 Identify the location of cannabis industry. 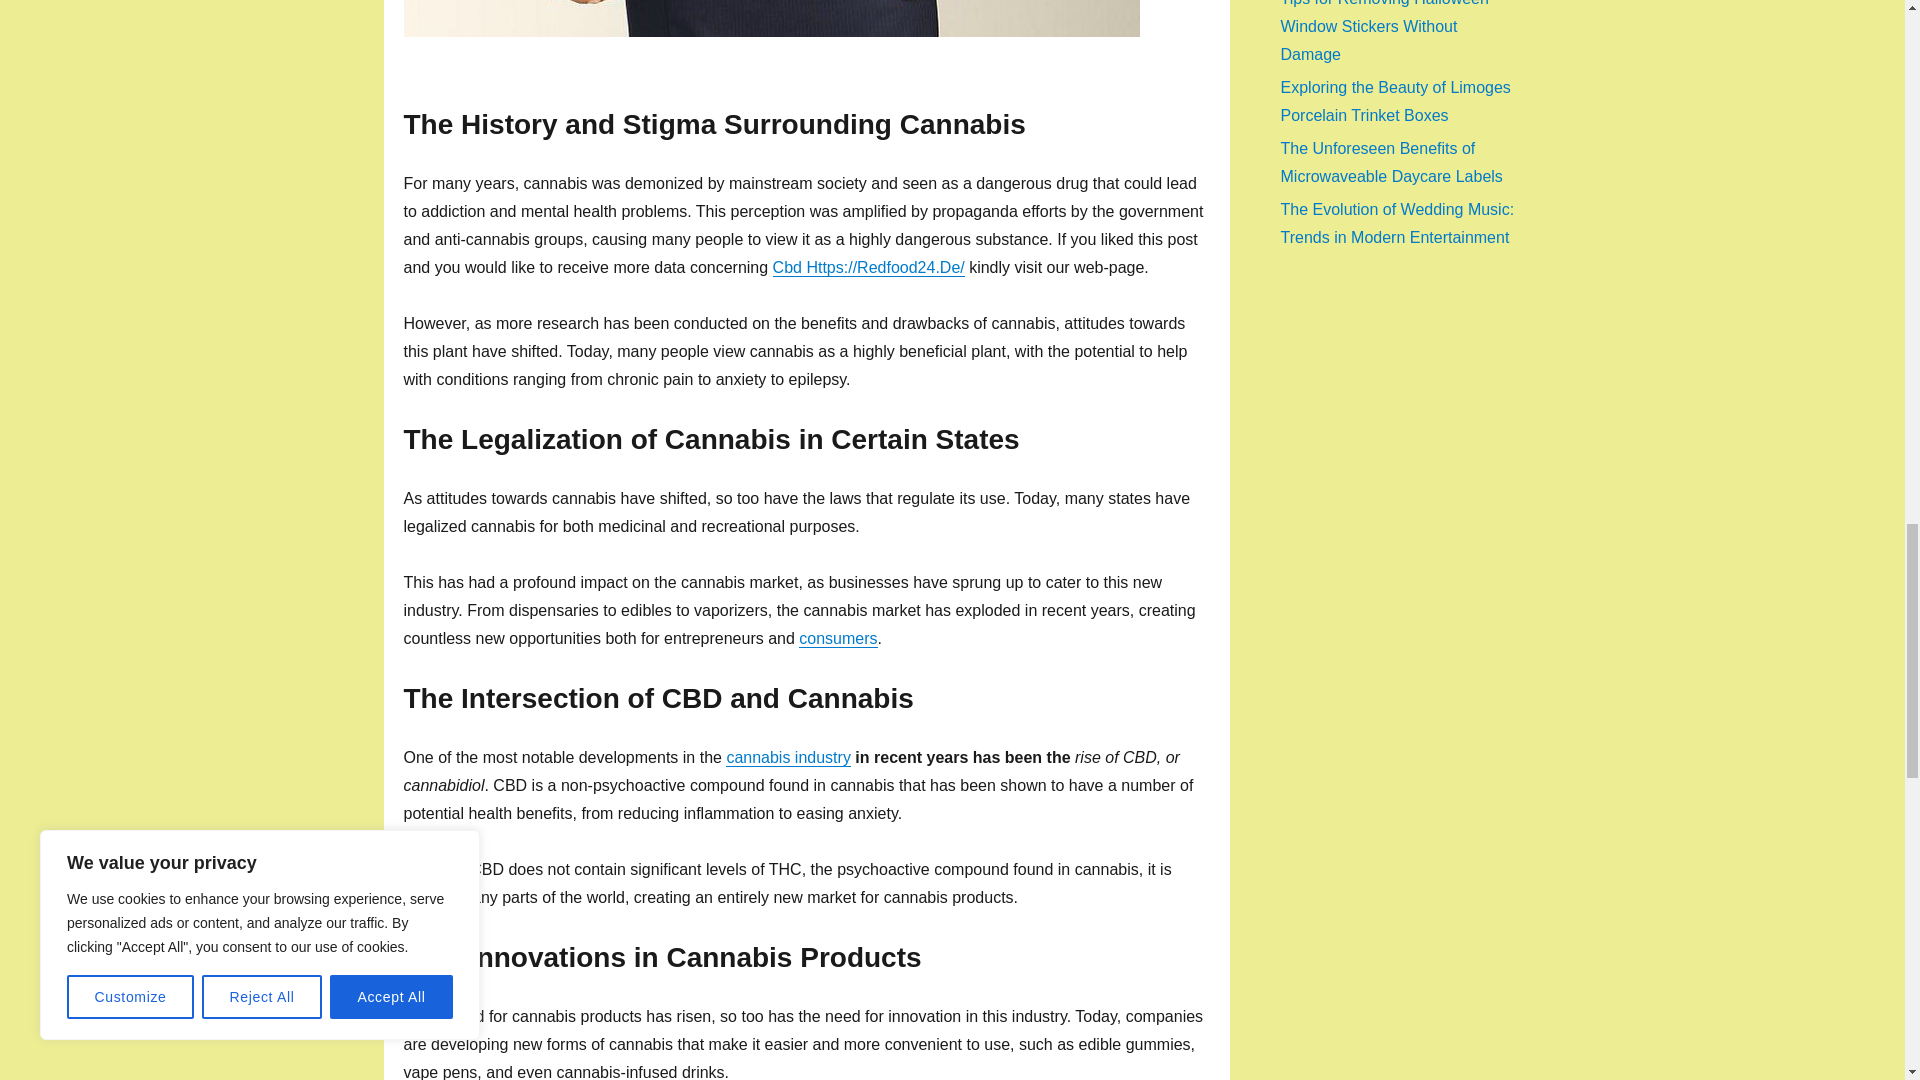
(788, 757).